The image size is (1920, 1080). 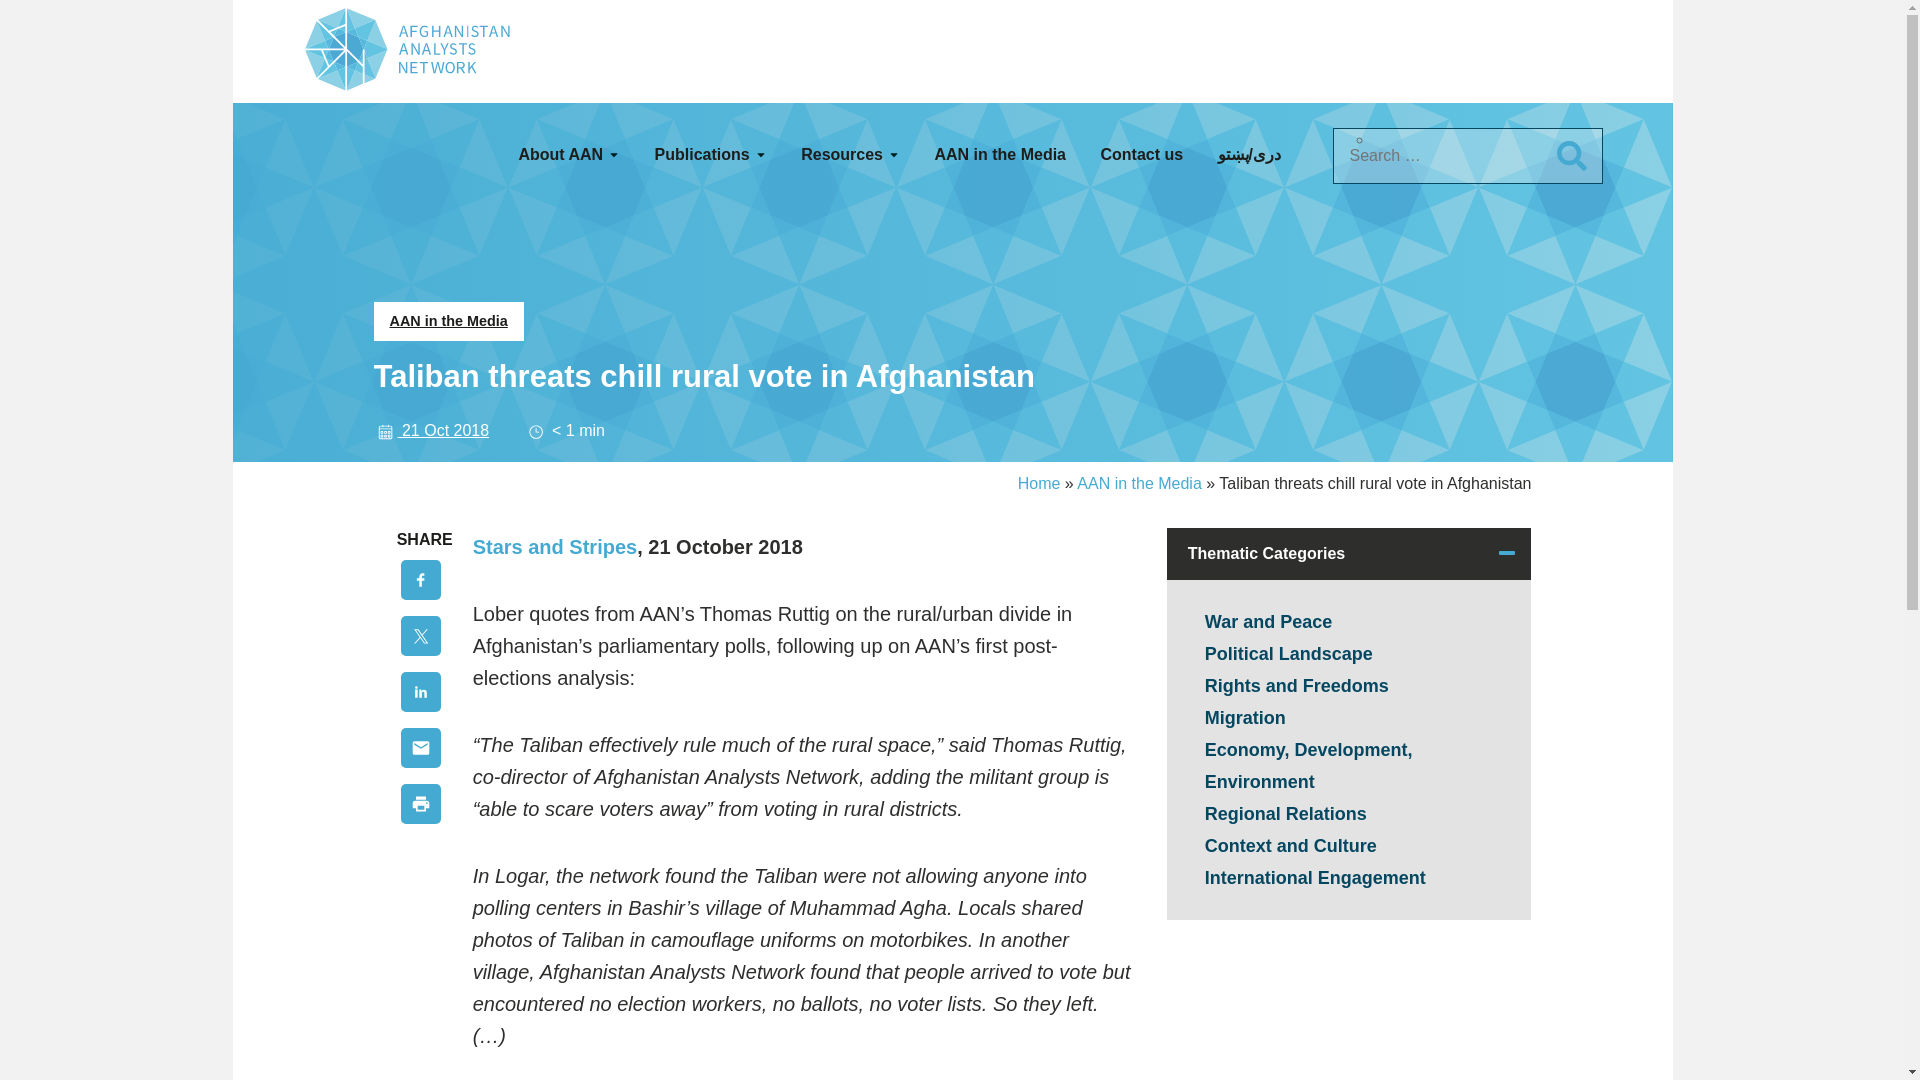 What do you see at coordinates (1139, 484) in the screenshot?
I see `AAN in the Media` at bounding box center [1139, 484].